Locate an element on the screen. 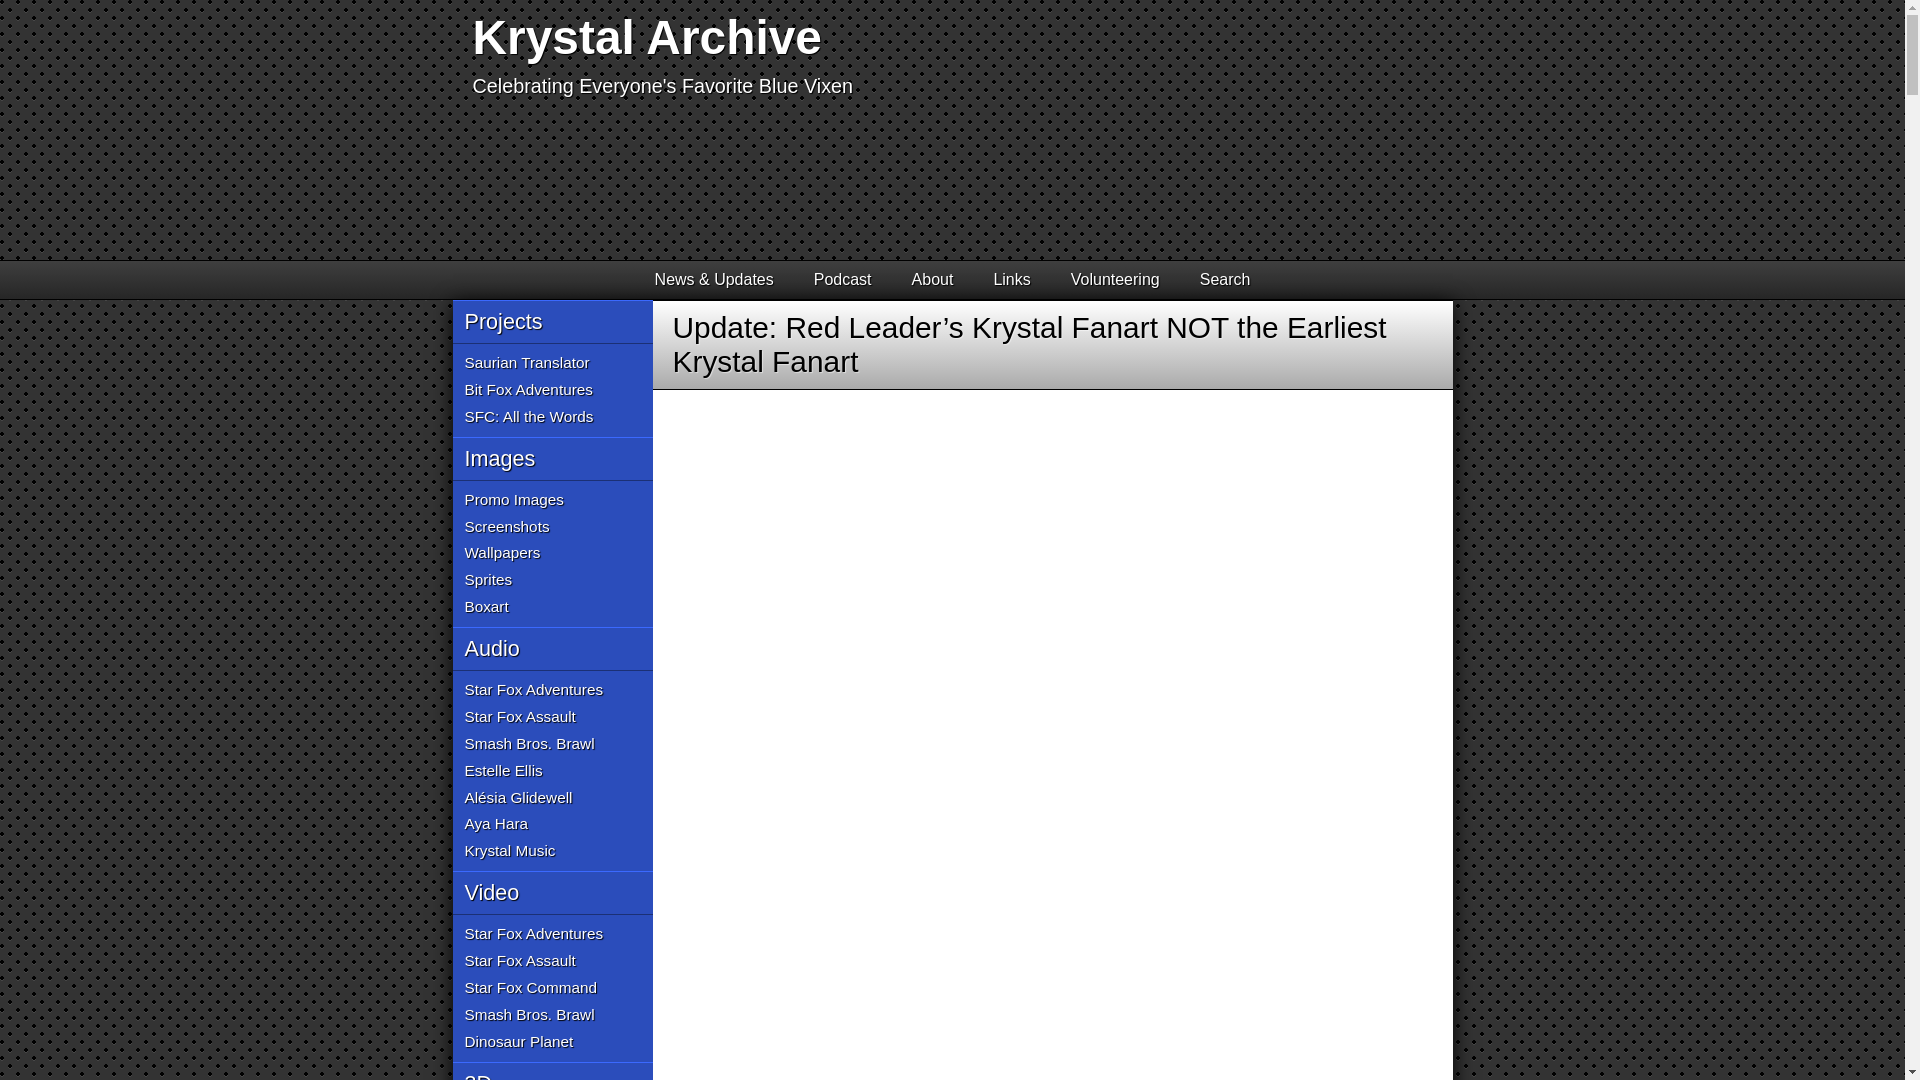 This screenshot has width=1920, height=1080. 3D is located at coordinates (552, 1070).